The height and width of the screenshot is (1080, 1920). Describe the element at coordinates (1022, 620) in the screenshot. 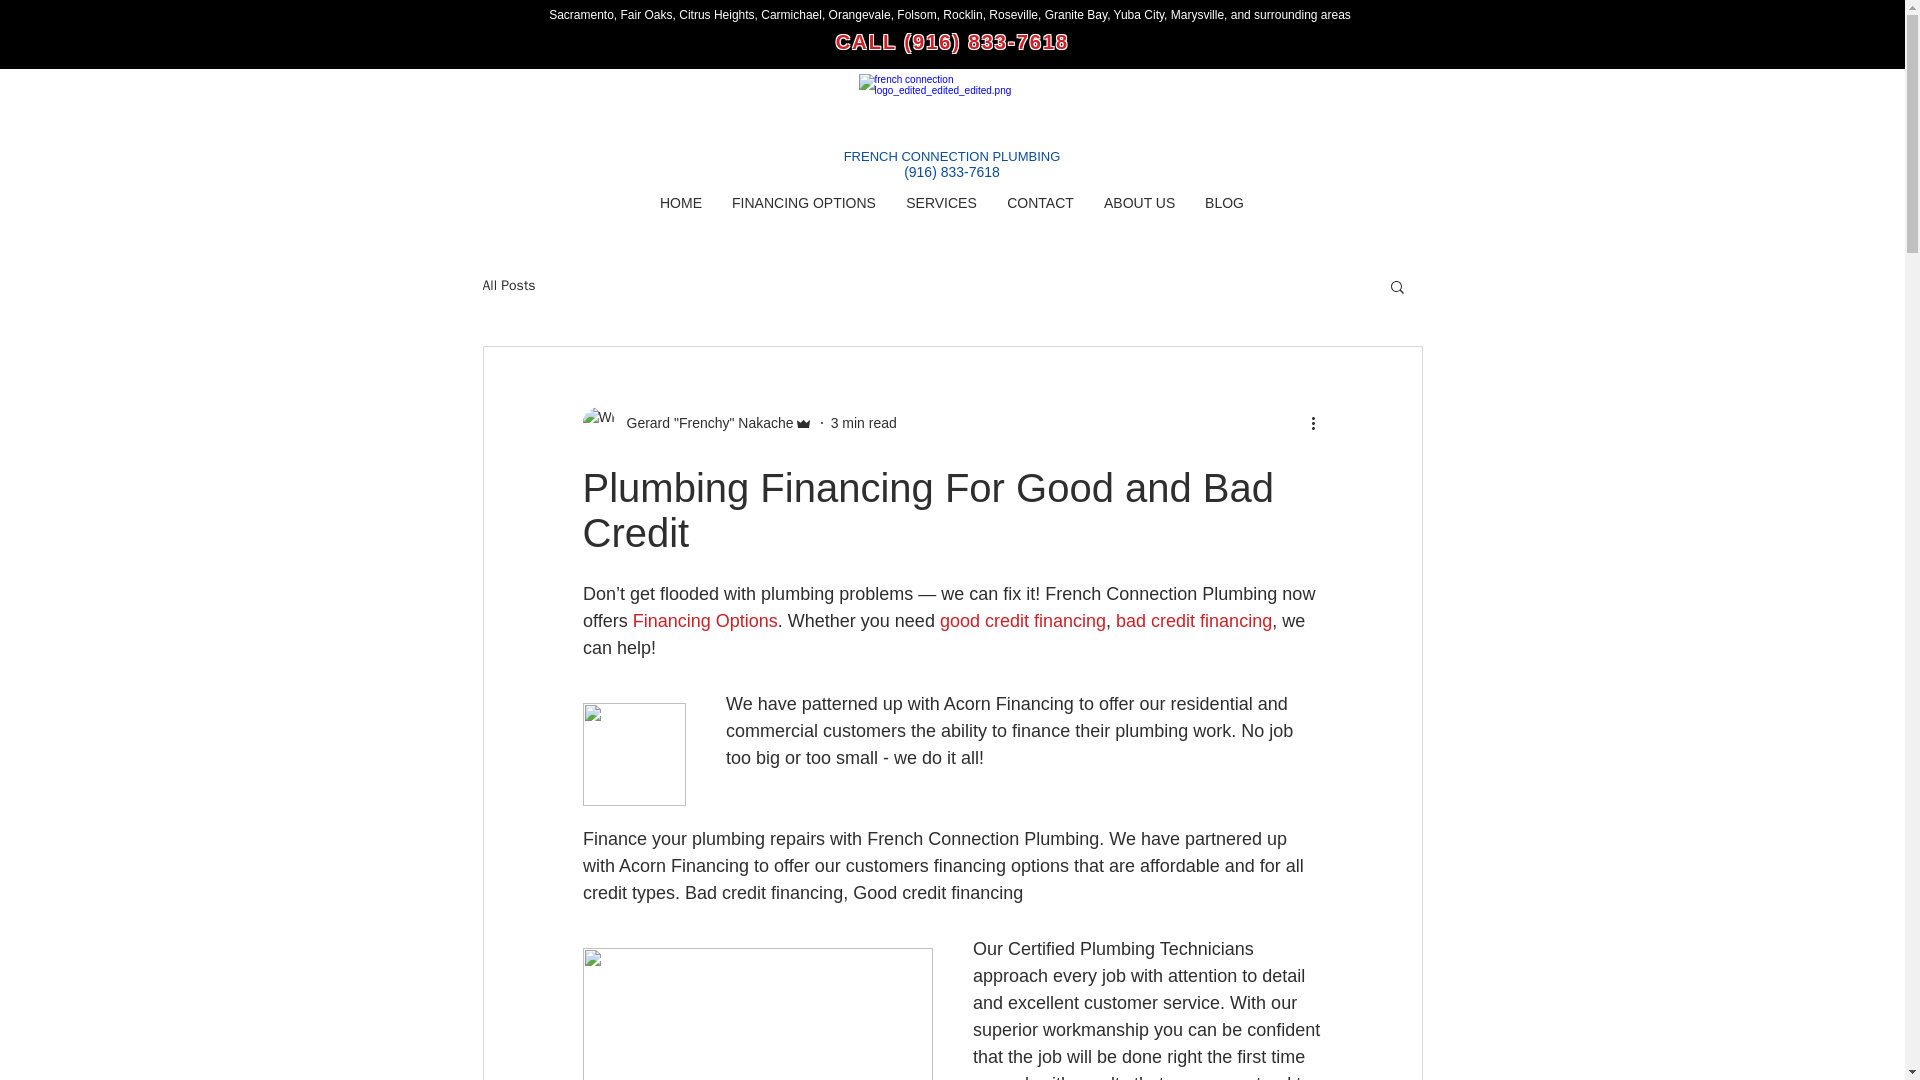

I see `good credit financing` at that location.